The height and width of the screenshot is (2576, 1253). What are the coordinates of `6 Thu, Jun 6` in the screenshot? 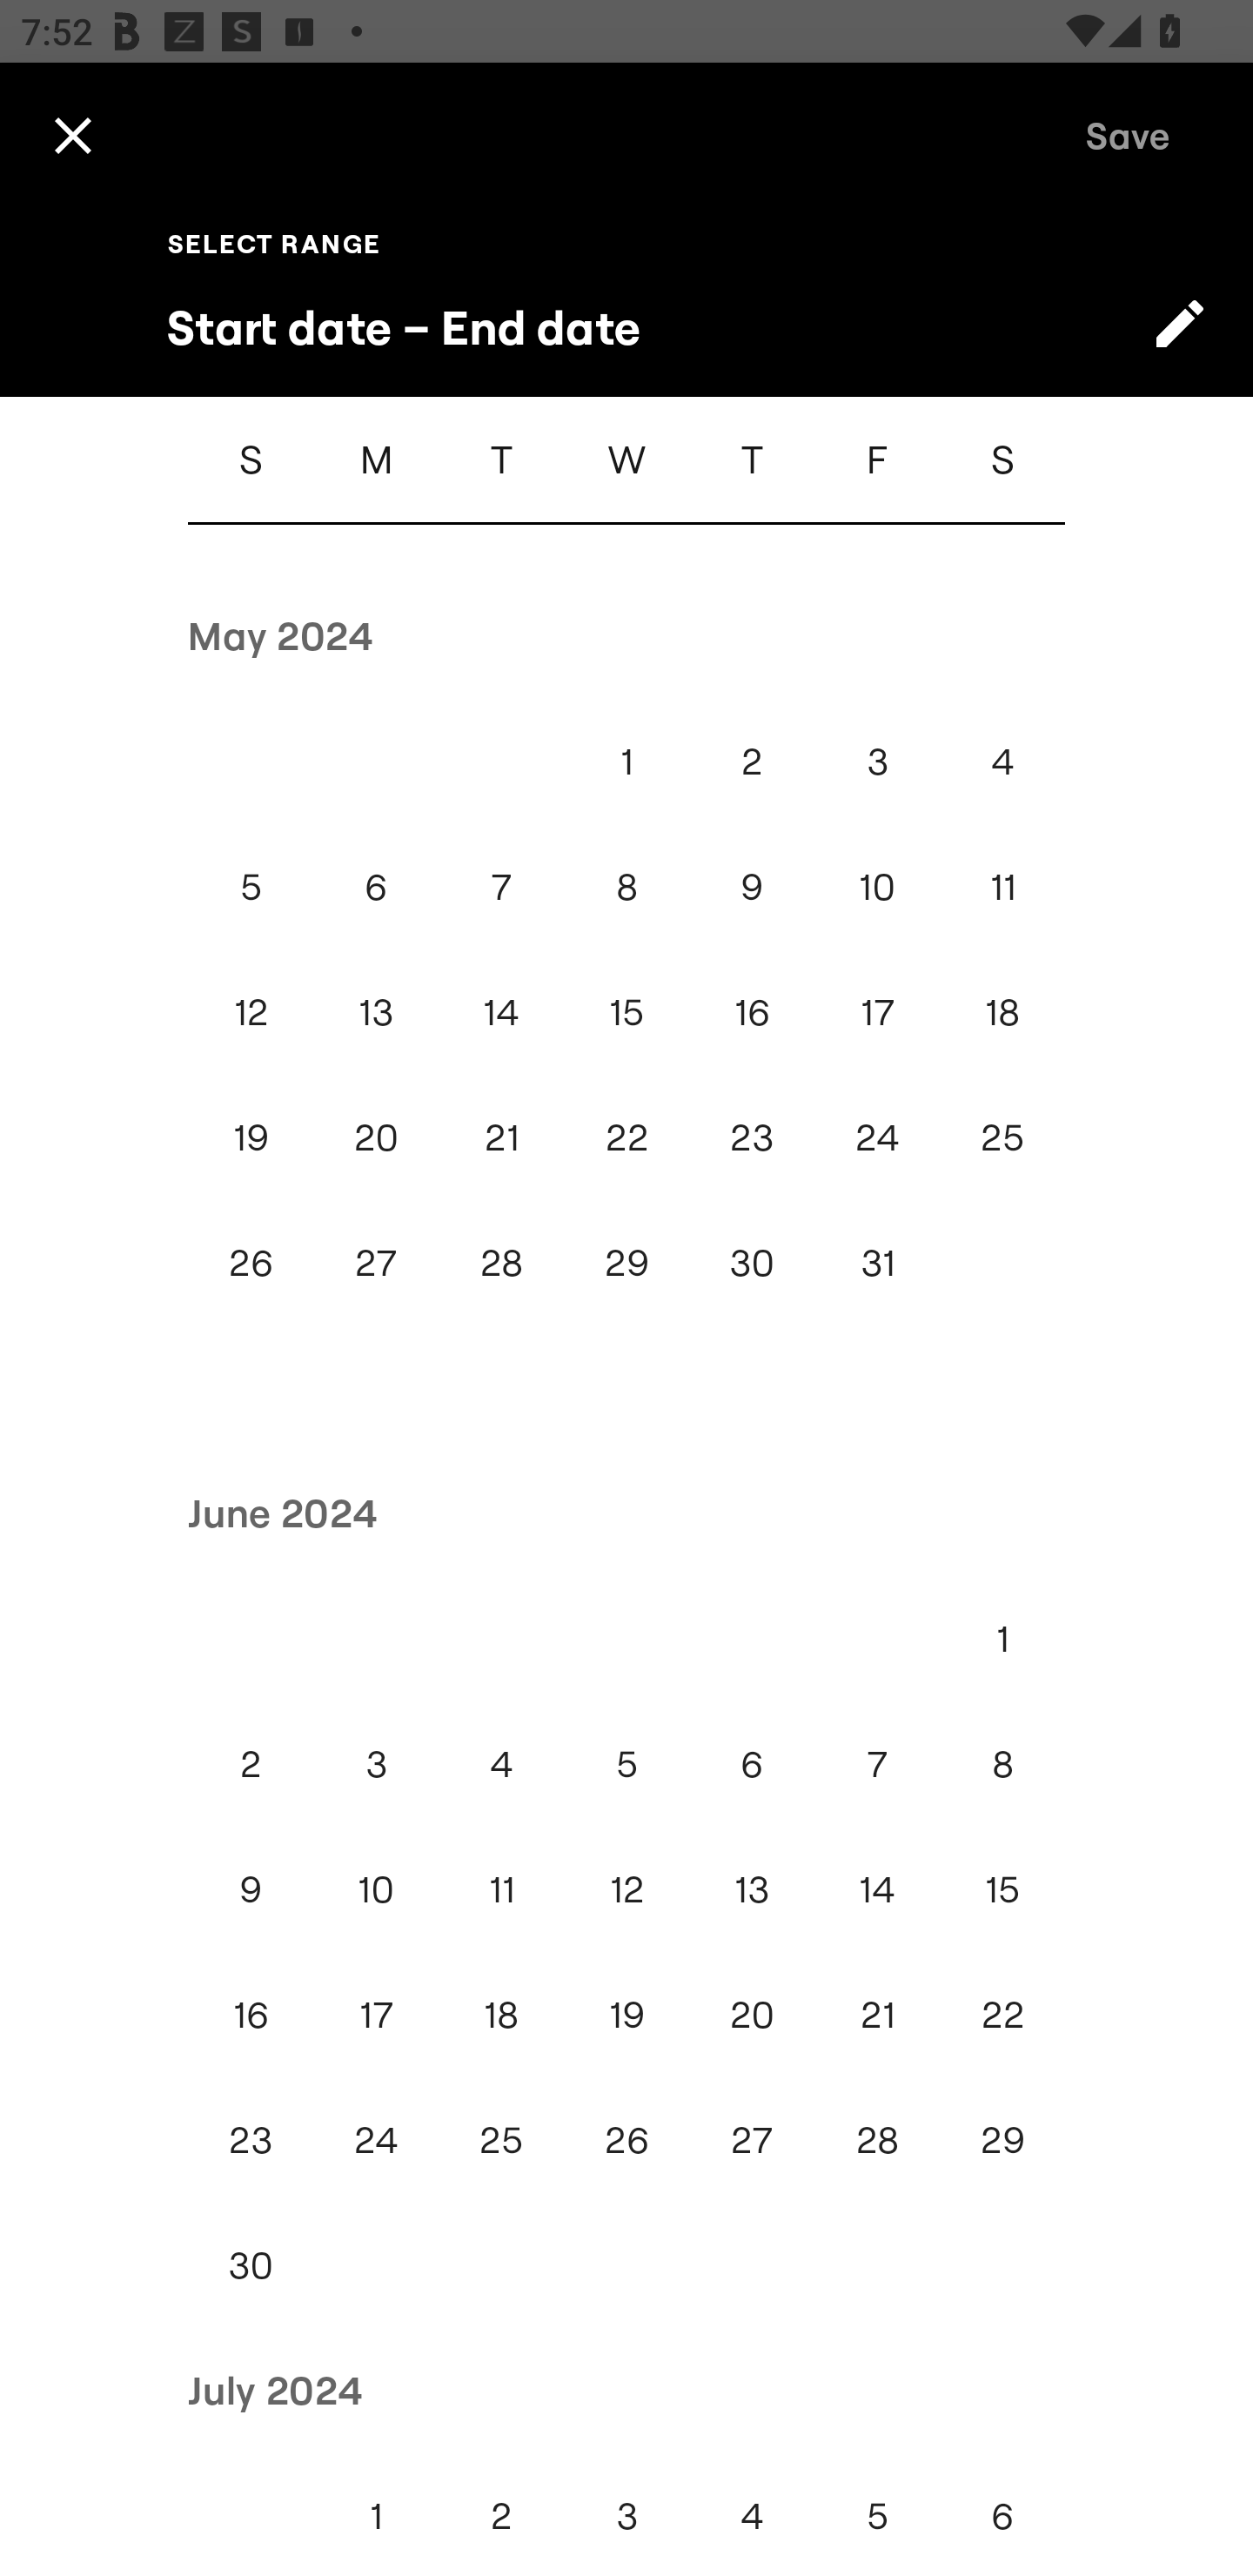 It's located at (752, 1763).